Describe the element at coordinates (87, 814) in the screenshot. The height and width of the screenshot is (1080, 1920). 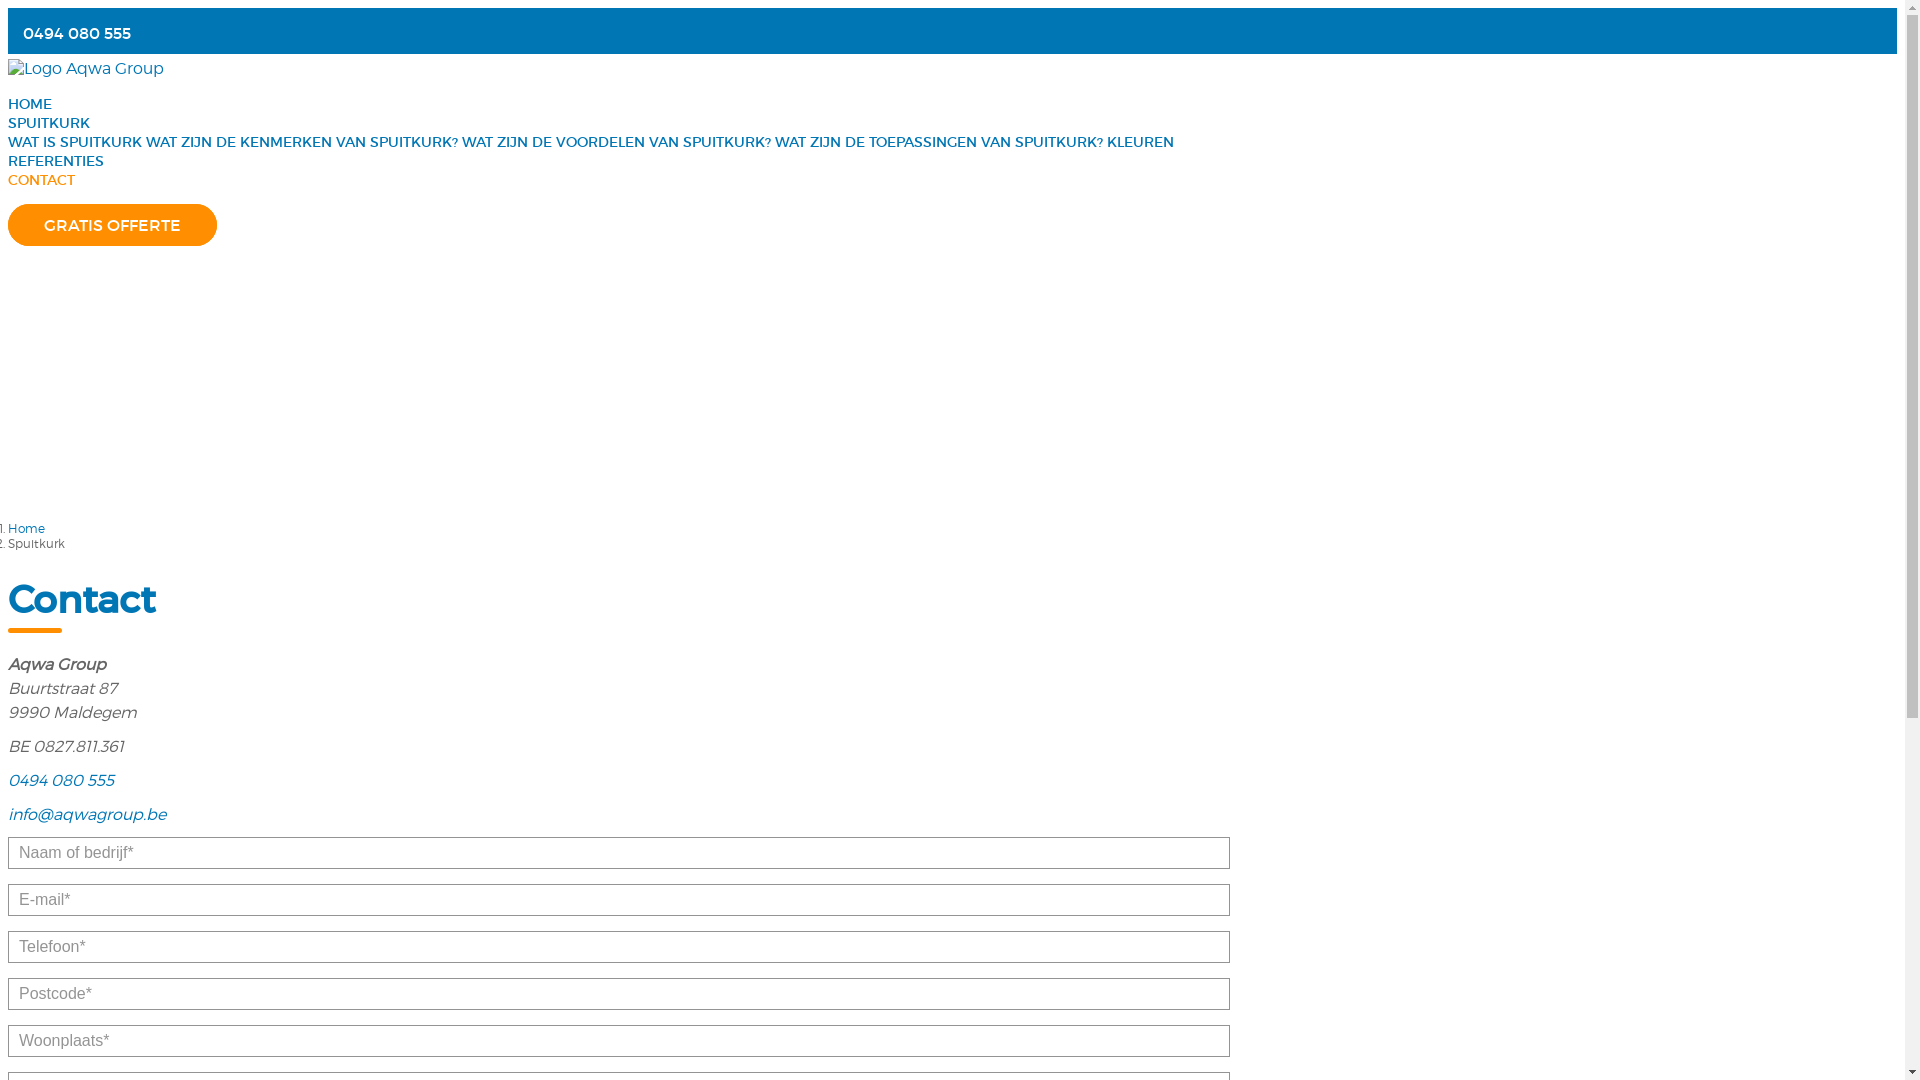
I see `info@aqwagroup.be` at that location.